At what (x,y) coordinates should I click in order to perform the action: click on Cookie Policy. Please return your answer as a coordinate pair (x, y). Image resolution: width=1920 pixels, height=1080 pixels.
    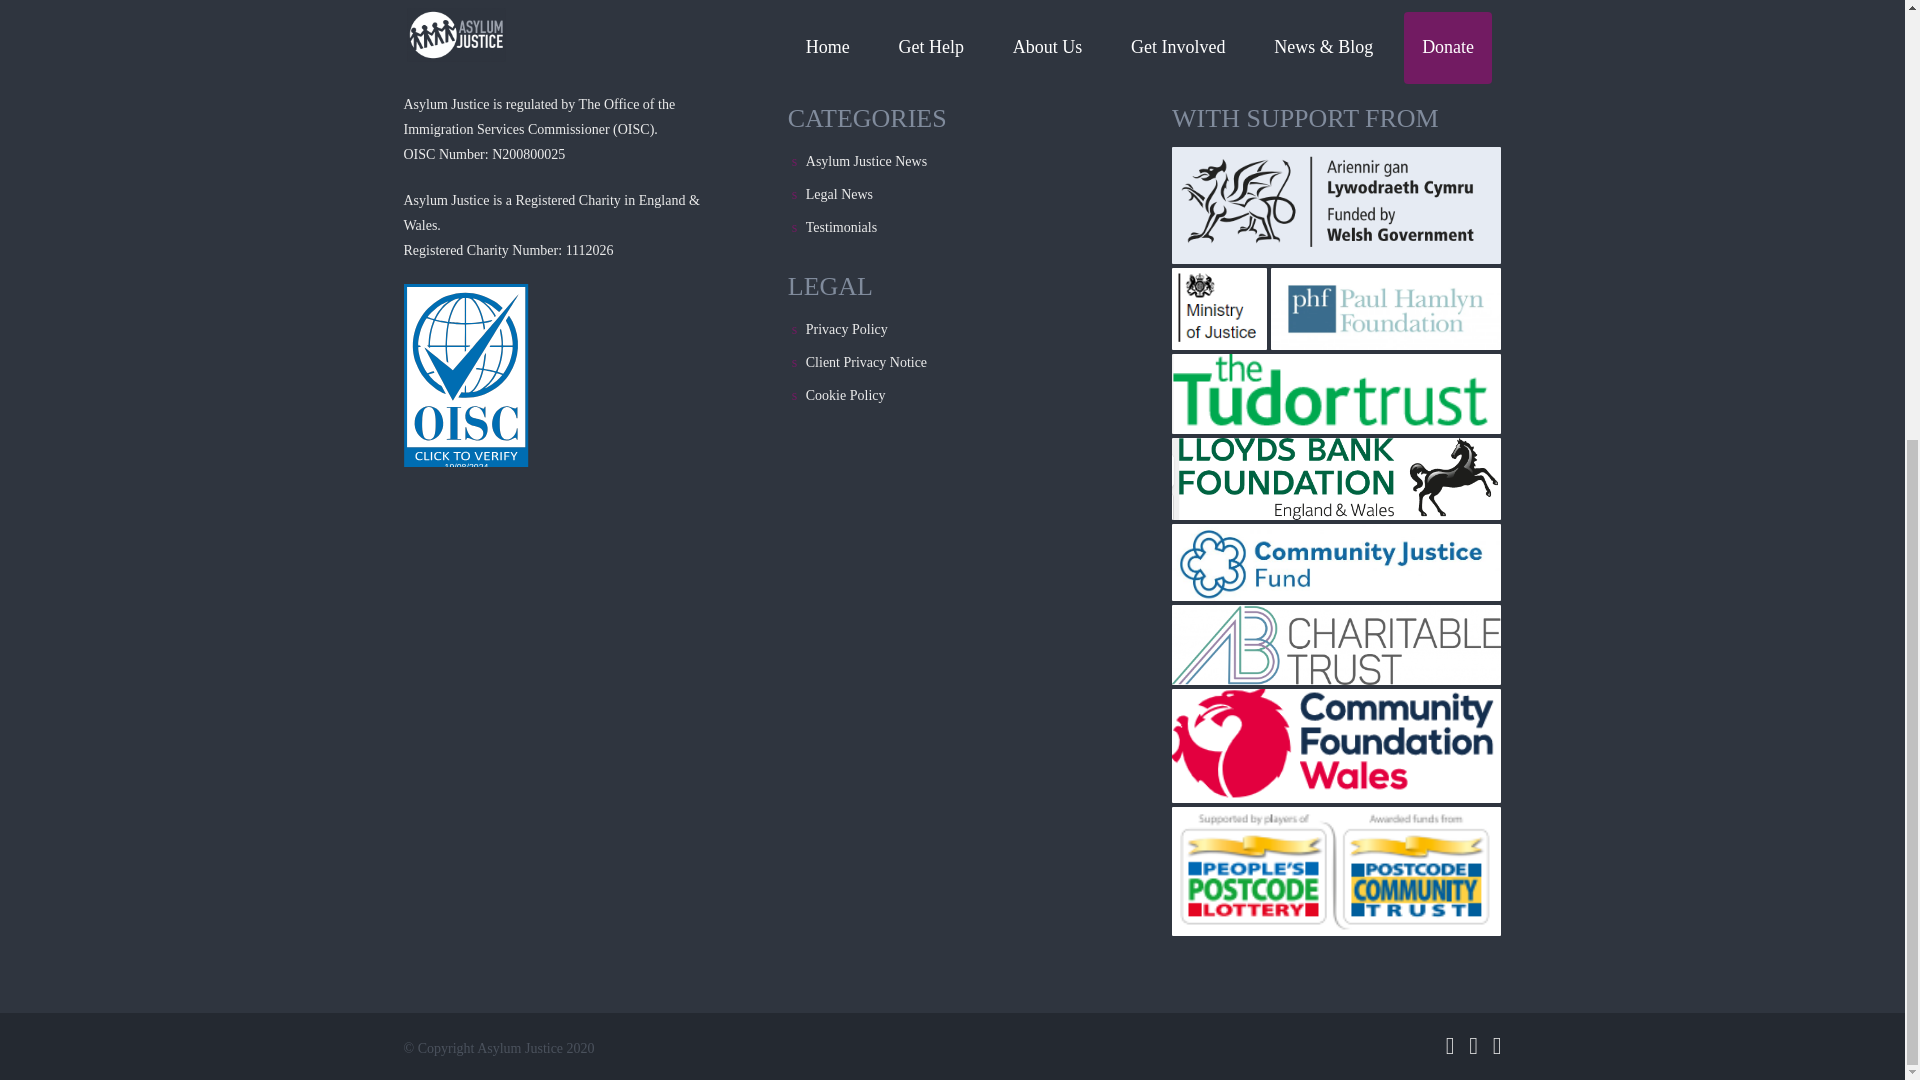
    Looking at the image, I should click on (846, 394).